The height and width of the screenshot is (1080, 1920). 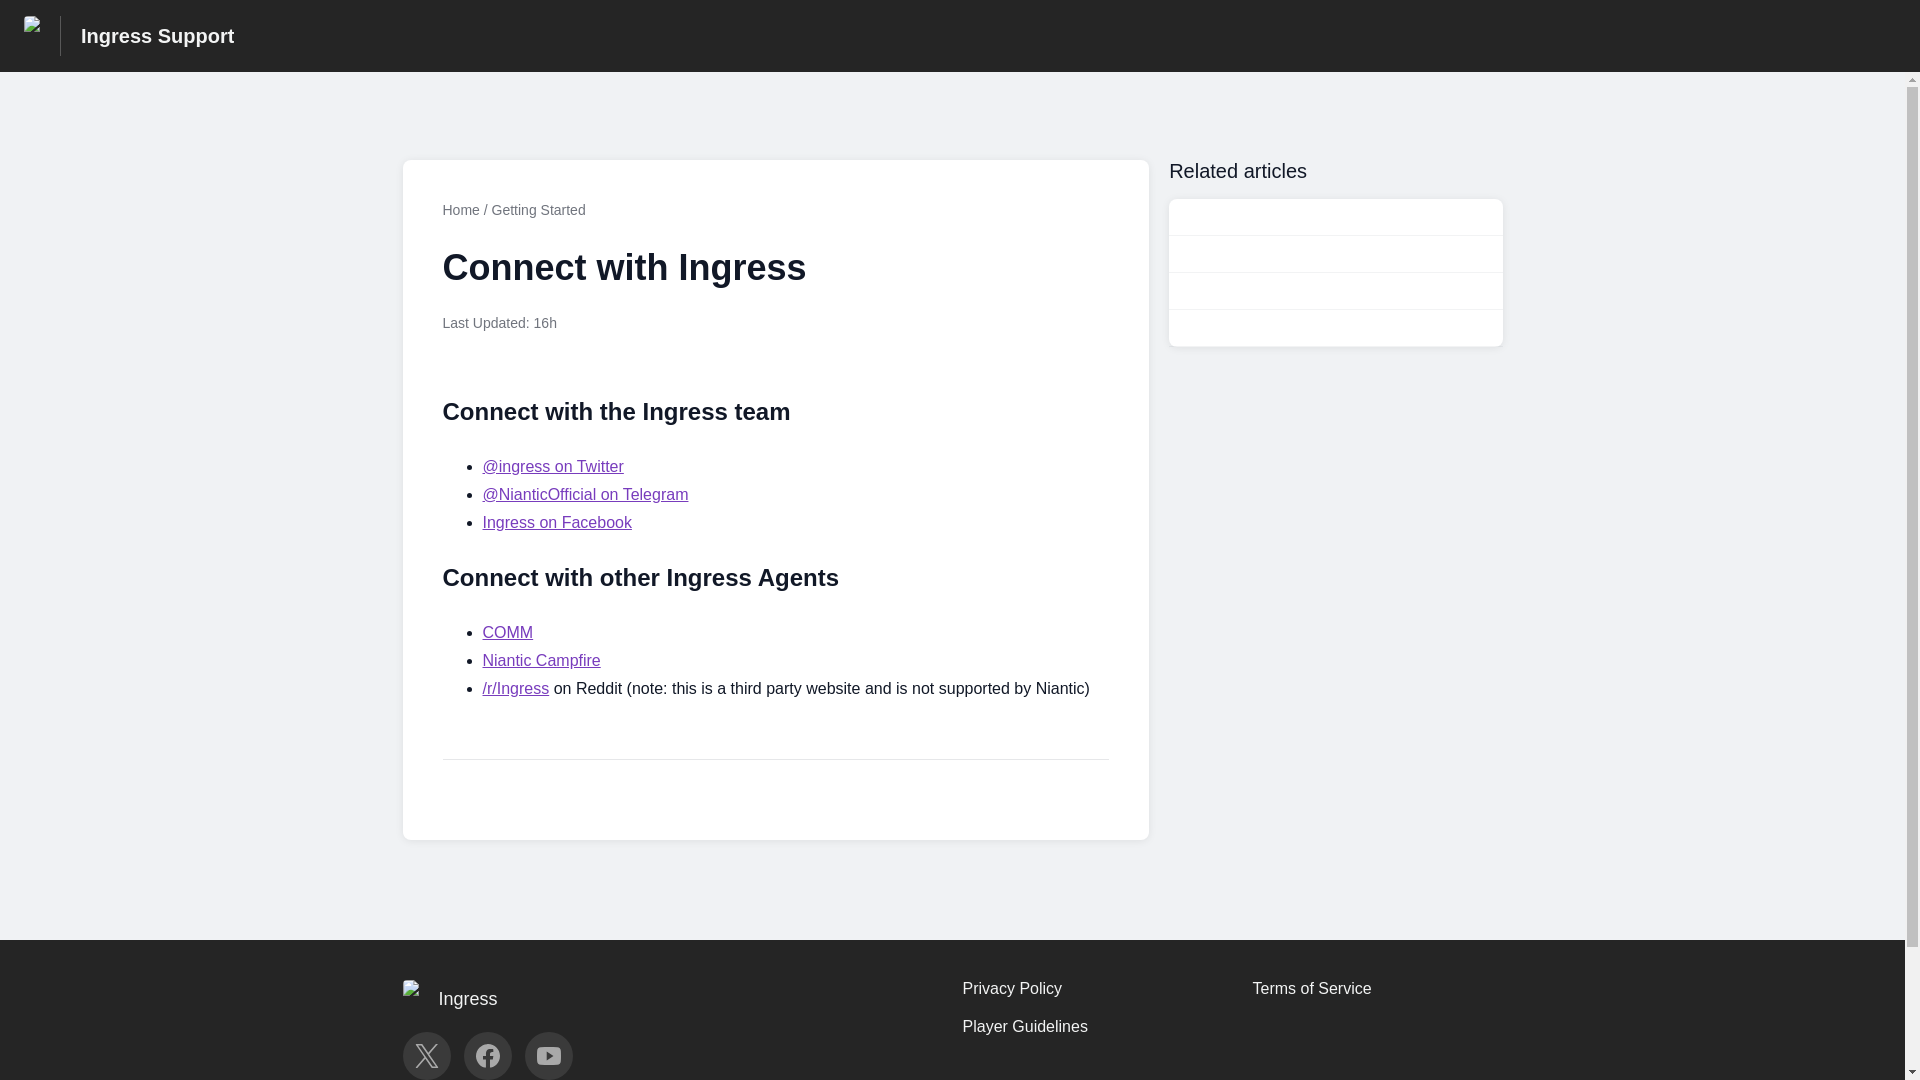 What do you see at coordinates (507, 632) in the screenshot?
I see `COMM` at bounding box center [507, 632].